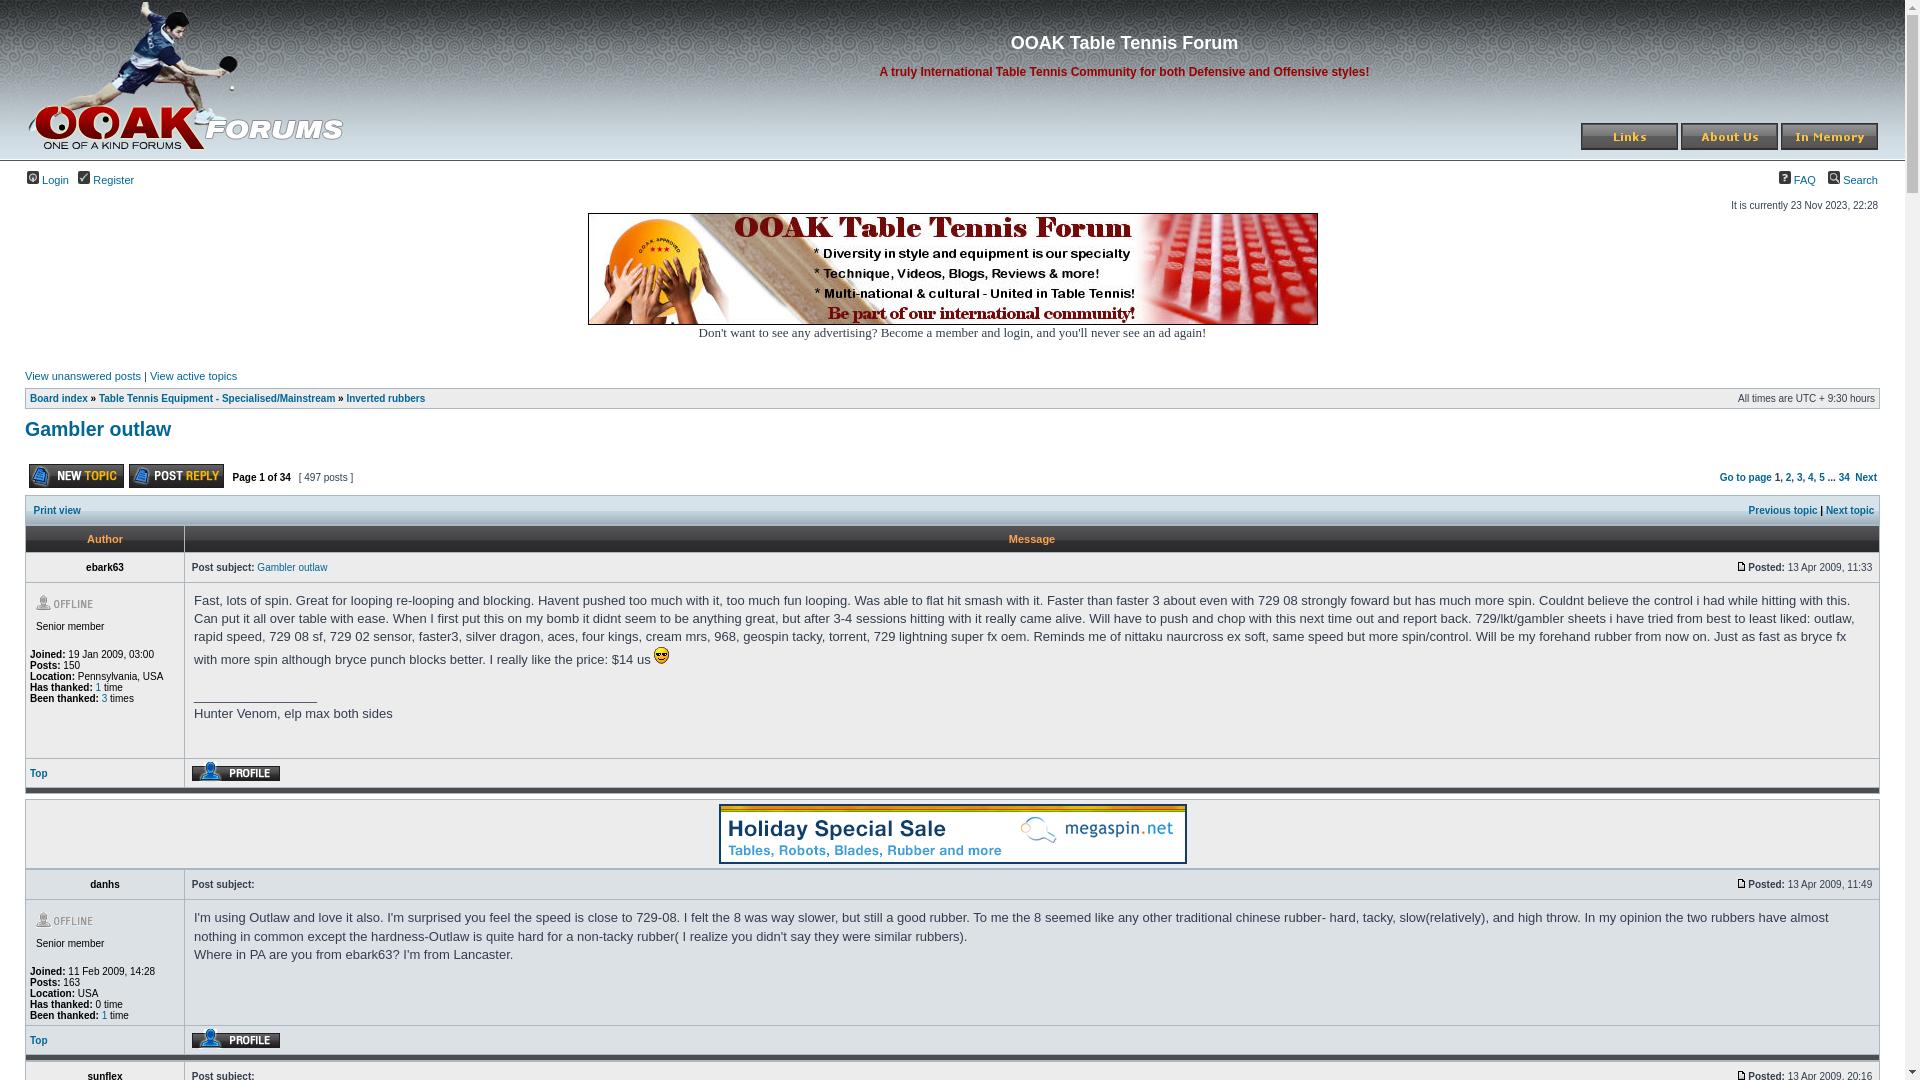 This screenshot has height=1080, width=1920. I want to click on Gambler outlaw, so click(98, 429).